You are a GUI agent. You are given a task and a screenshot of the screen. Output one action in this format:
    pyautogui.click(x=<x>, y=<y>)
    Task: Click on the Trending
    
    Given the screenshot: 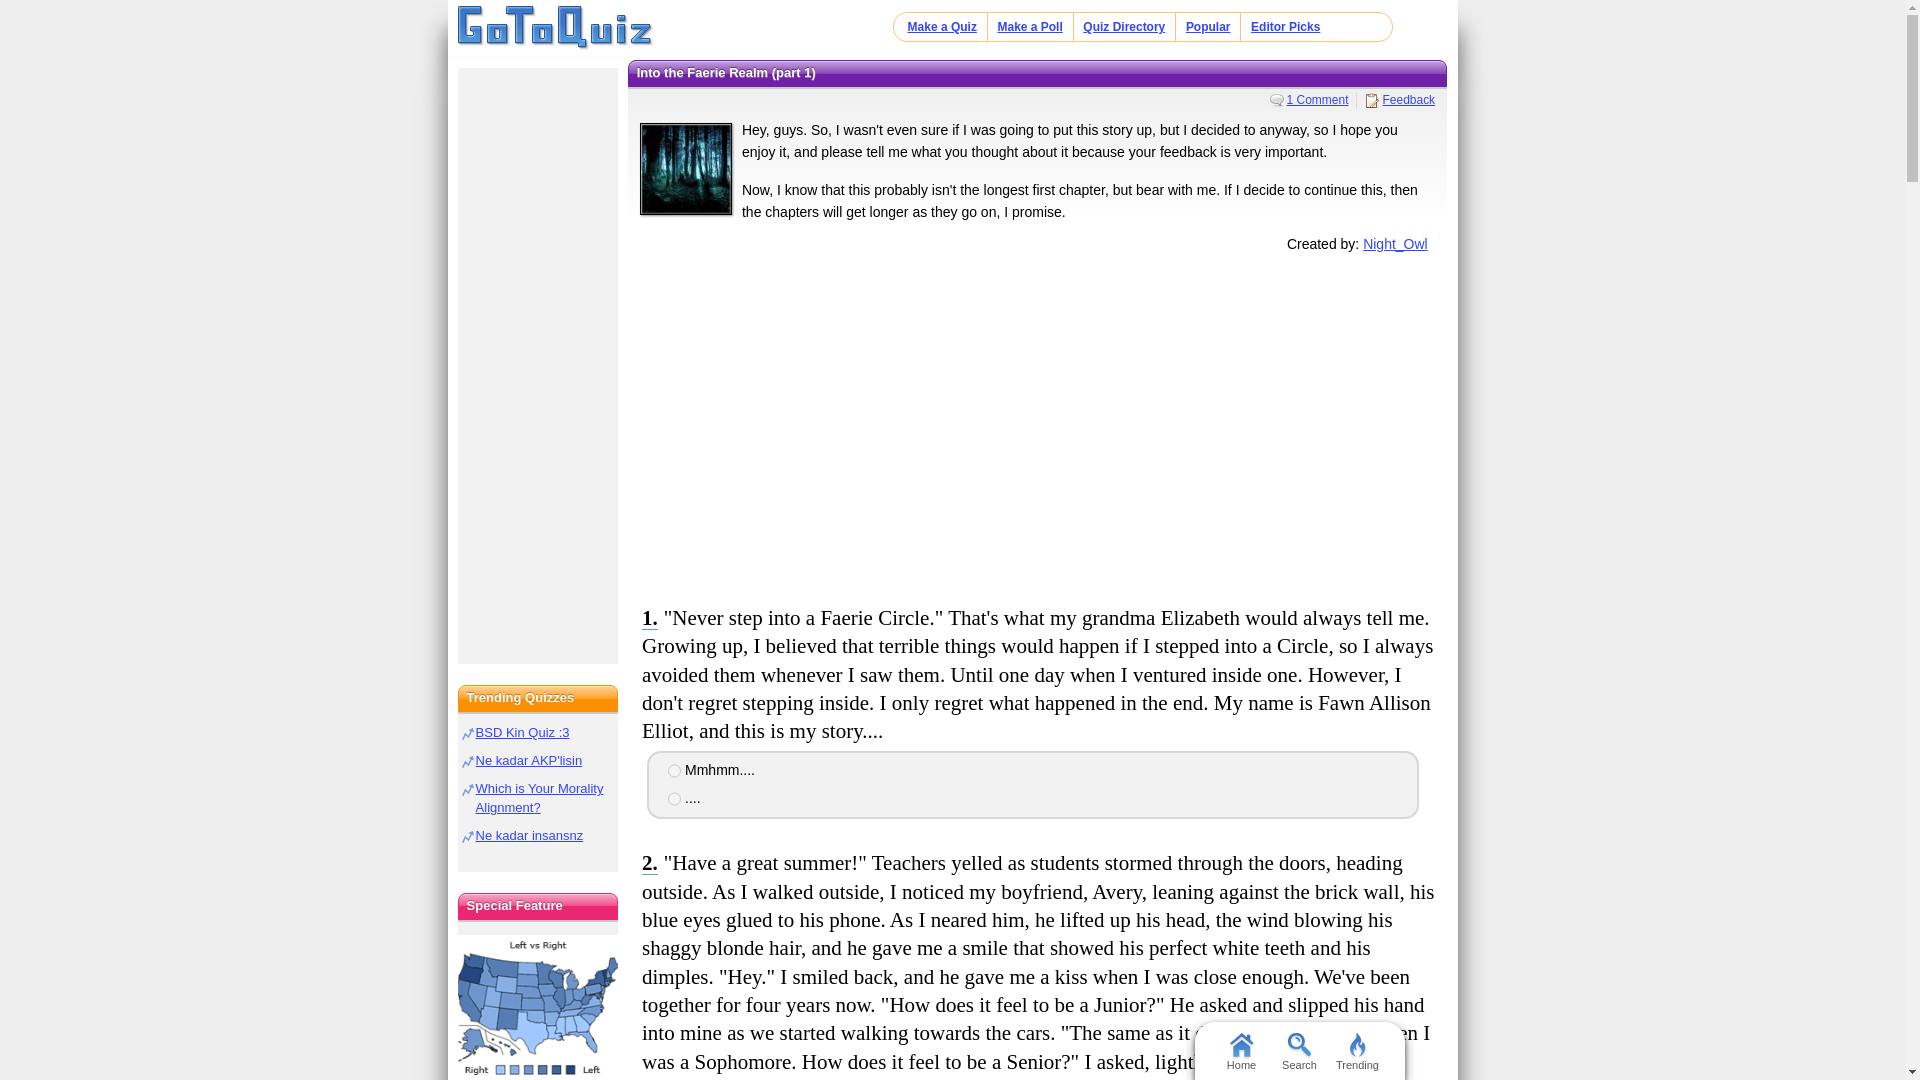 What is the action you would take?
    pyautogui.click(x=1357, y=1050)
    